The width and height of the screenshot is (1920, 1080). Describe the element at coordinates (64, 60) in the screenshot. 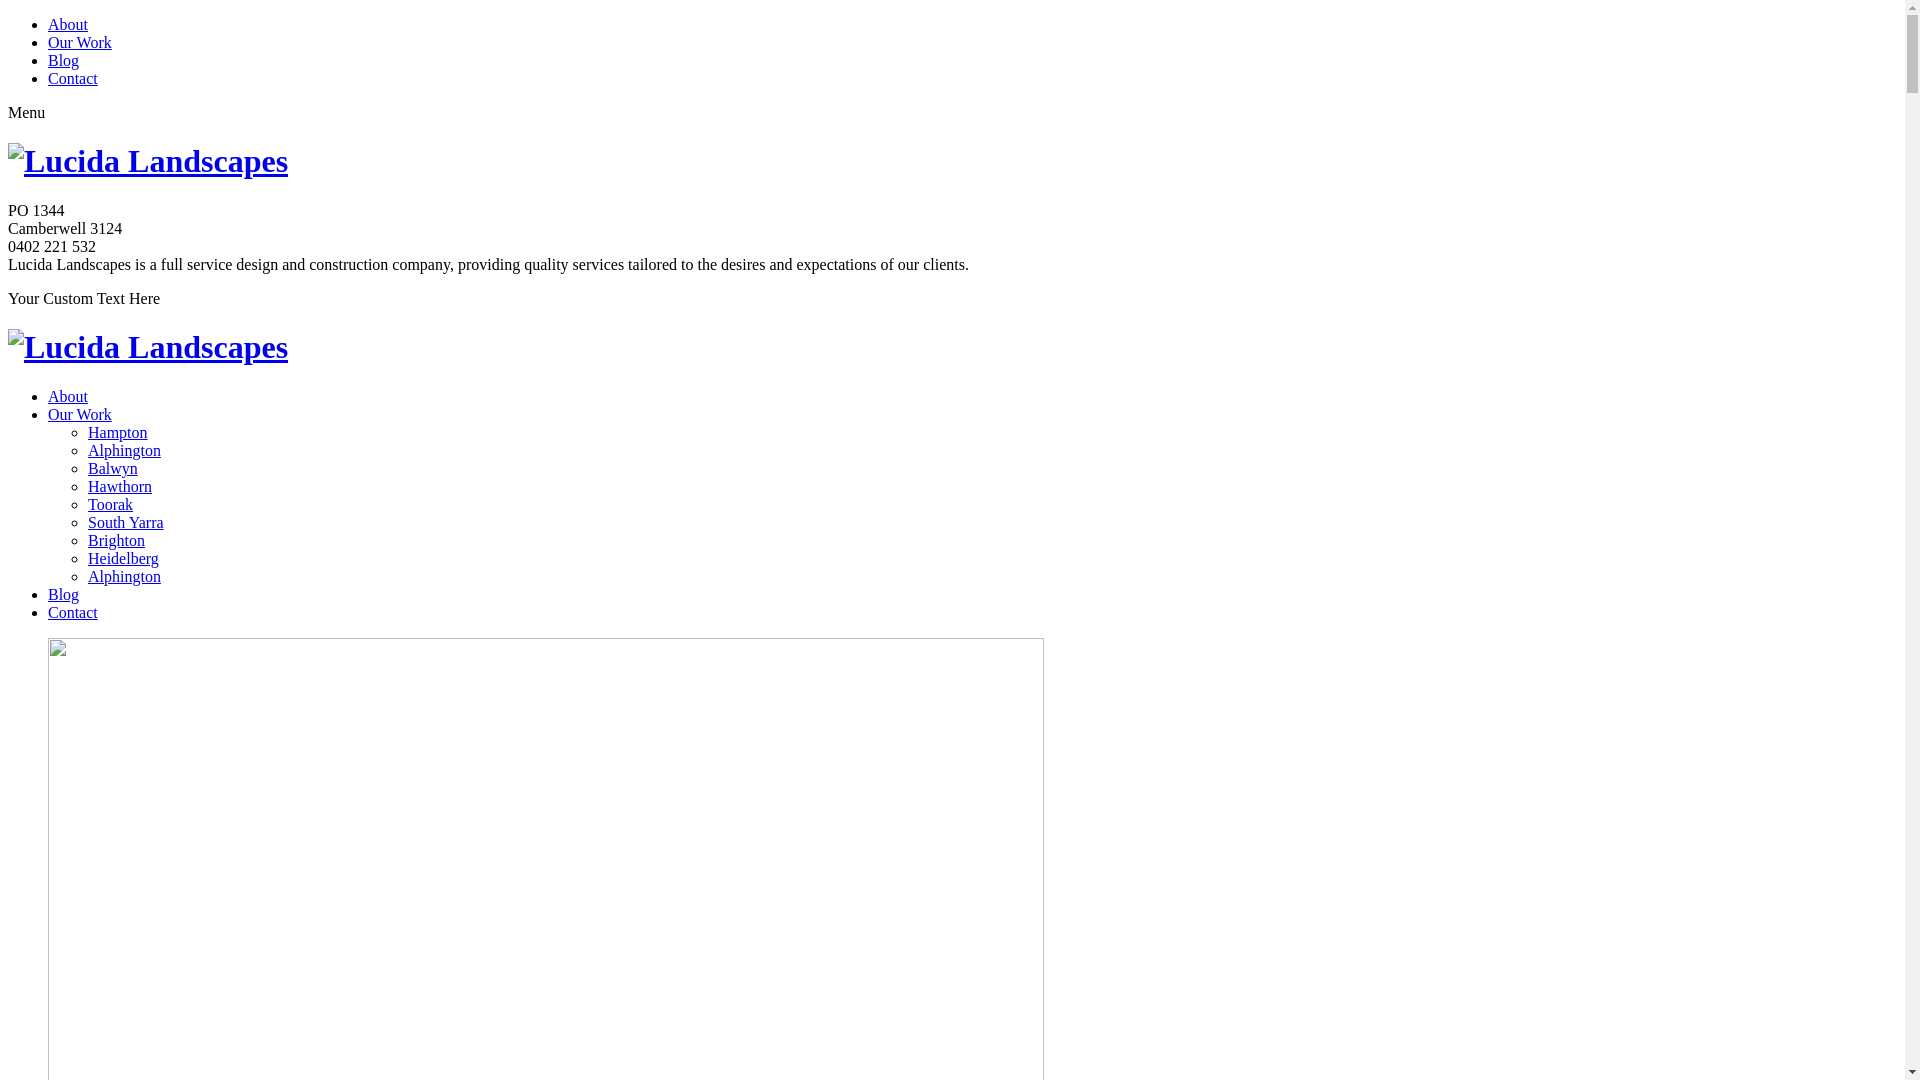

I see `Blog` at that location.